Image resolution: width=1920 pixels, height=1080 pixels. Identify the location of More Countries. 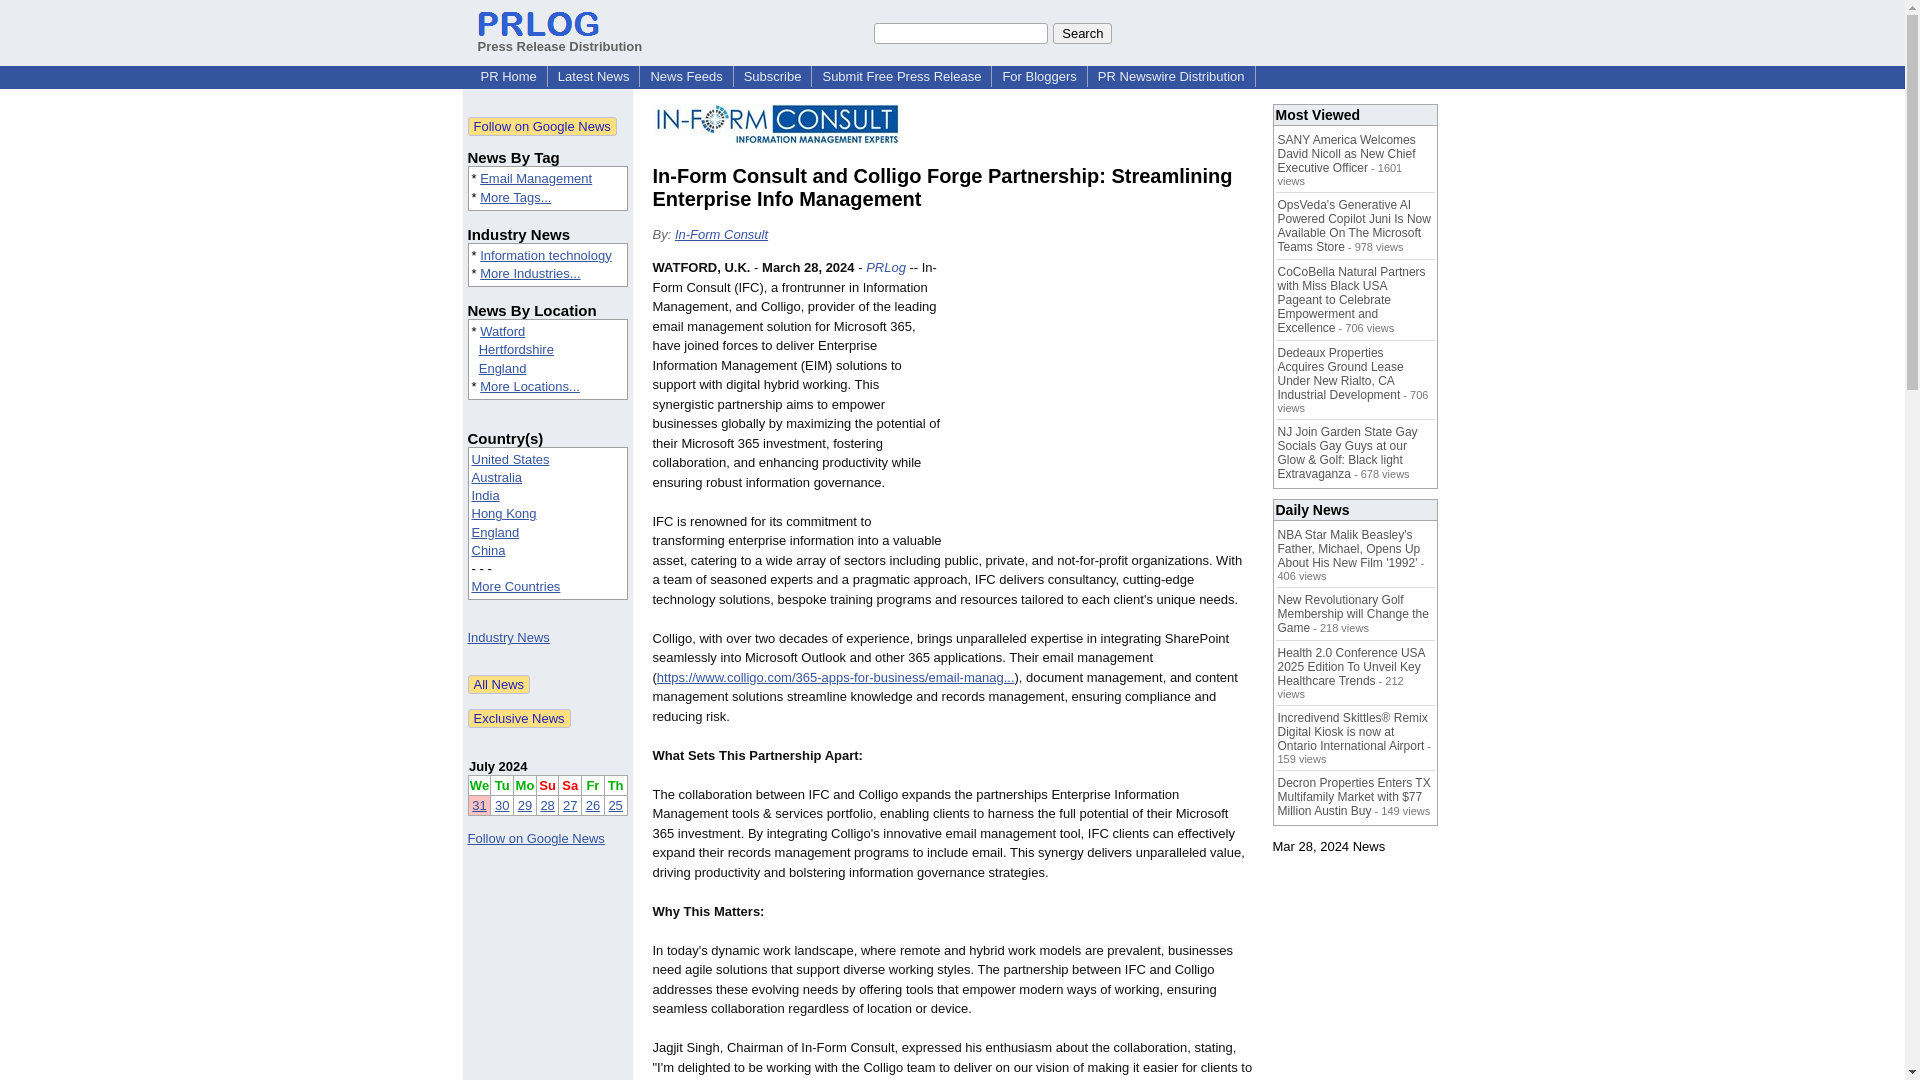
(516, 586).